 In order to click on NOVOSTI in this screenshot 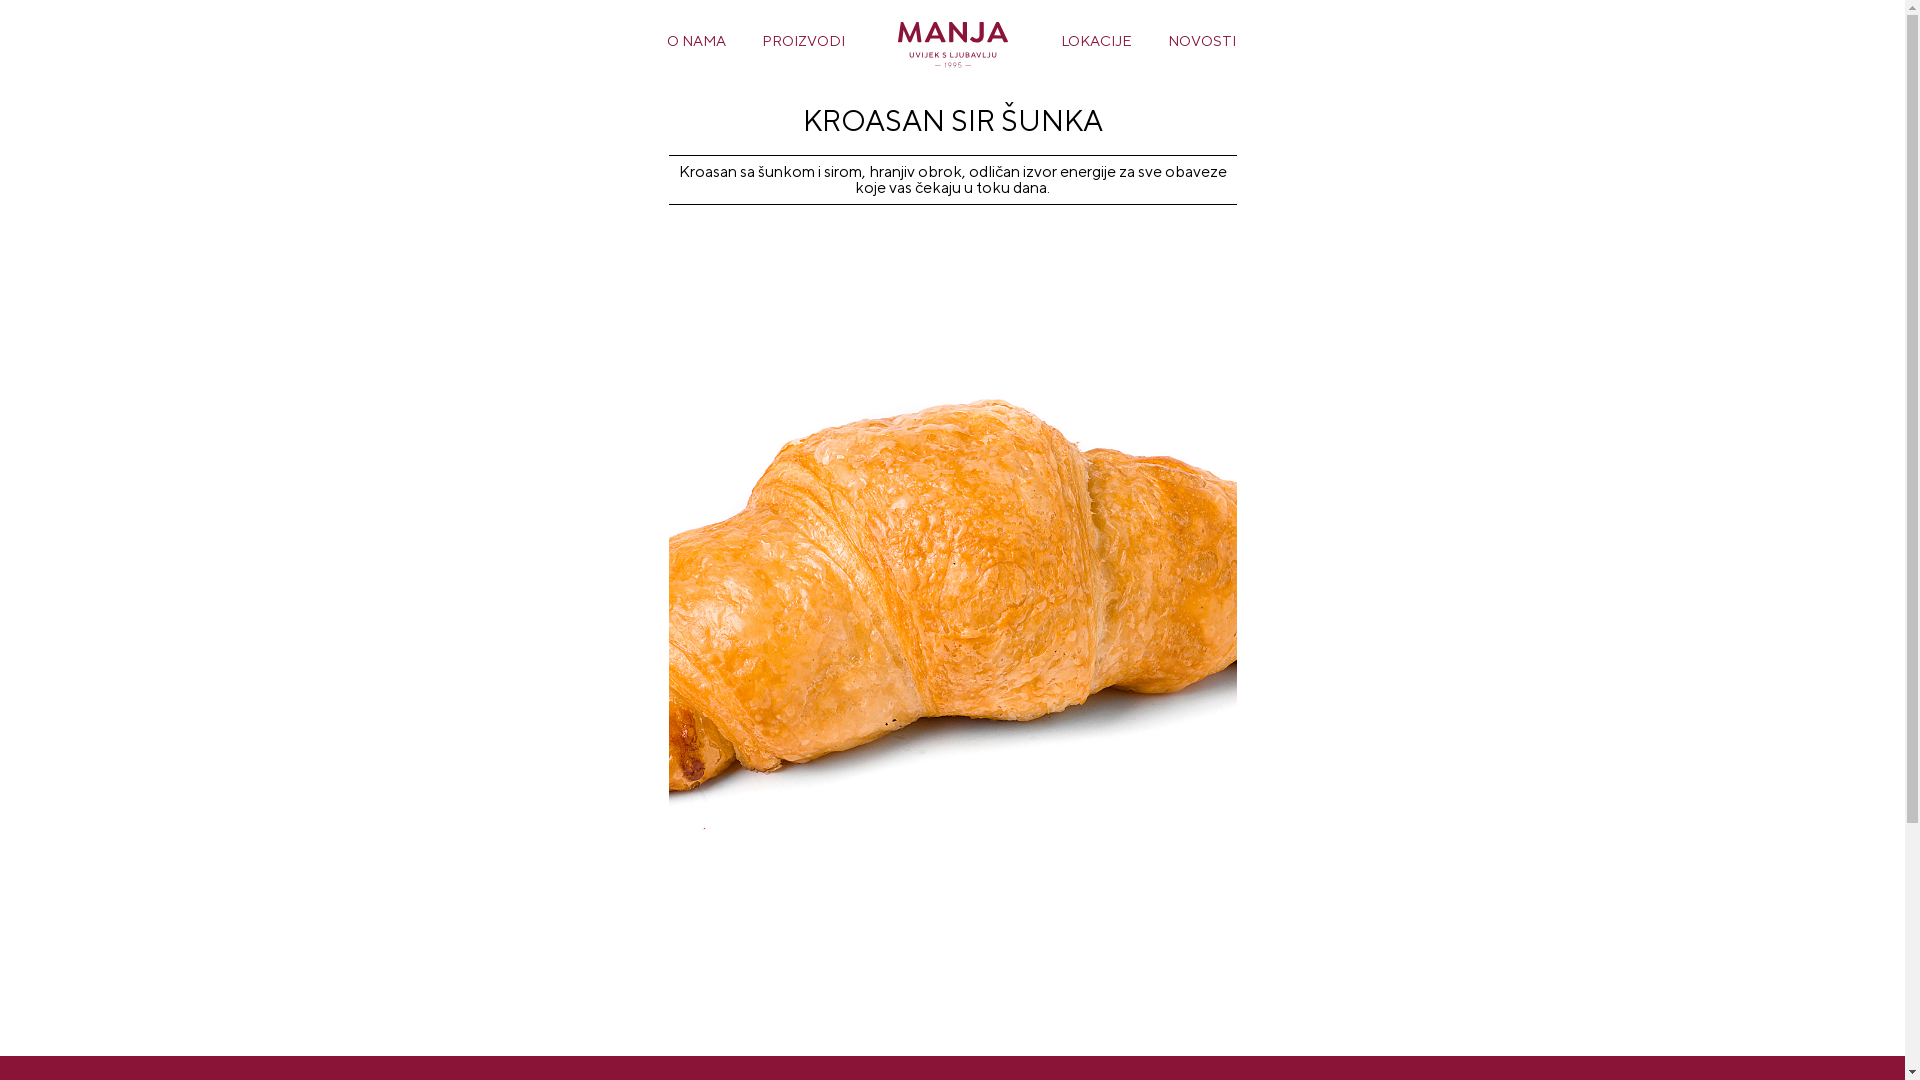, I will do `click(1202, 40)`.